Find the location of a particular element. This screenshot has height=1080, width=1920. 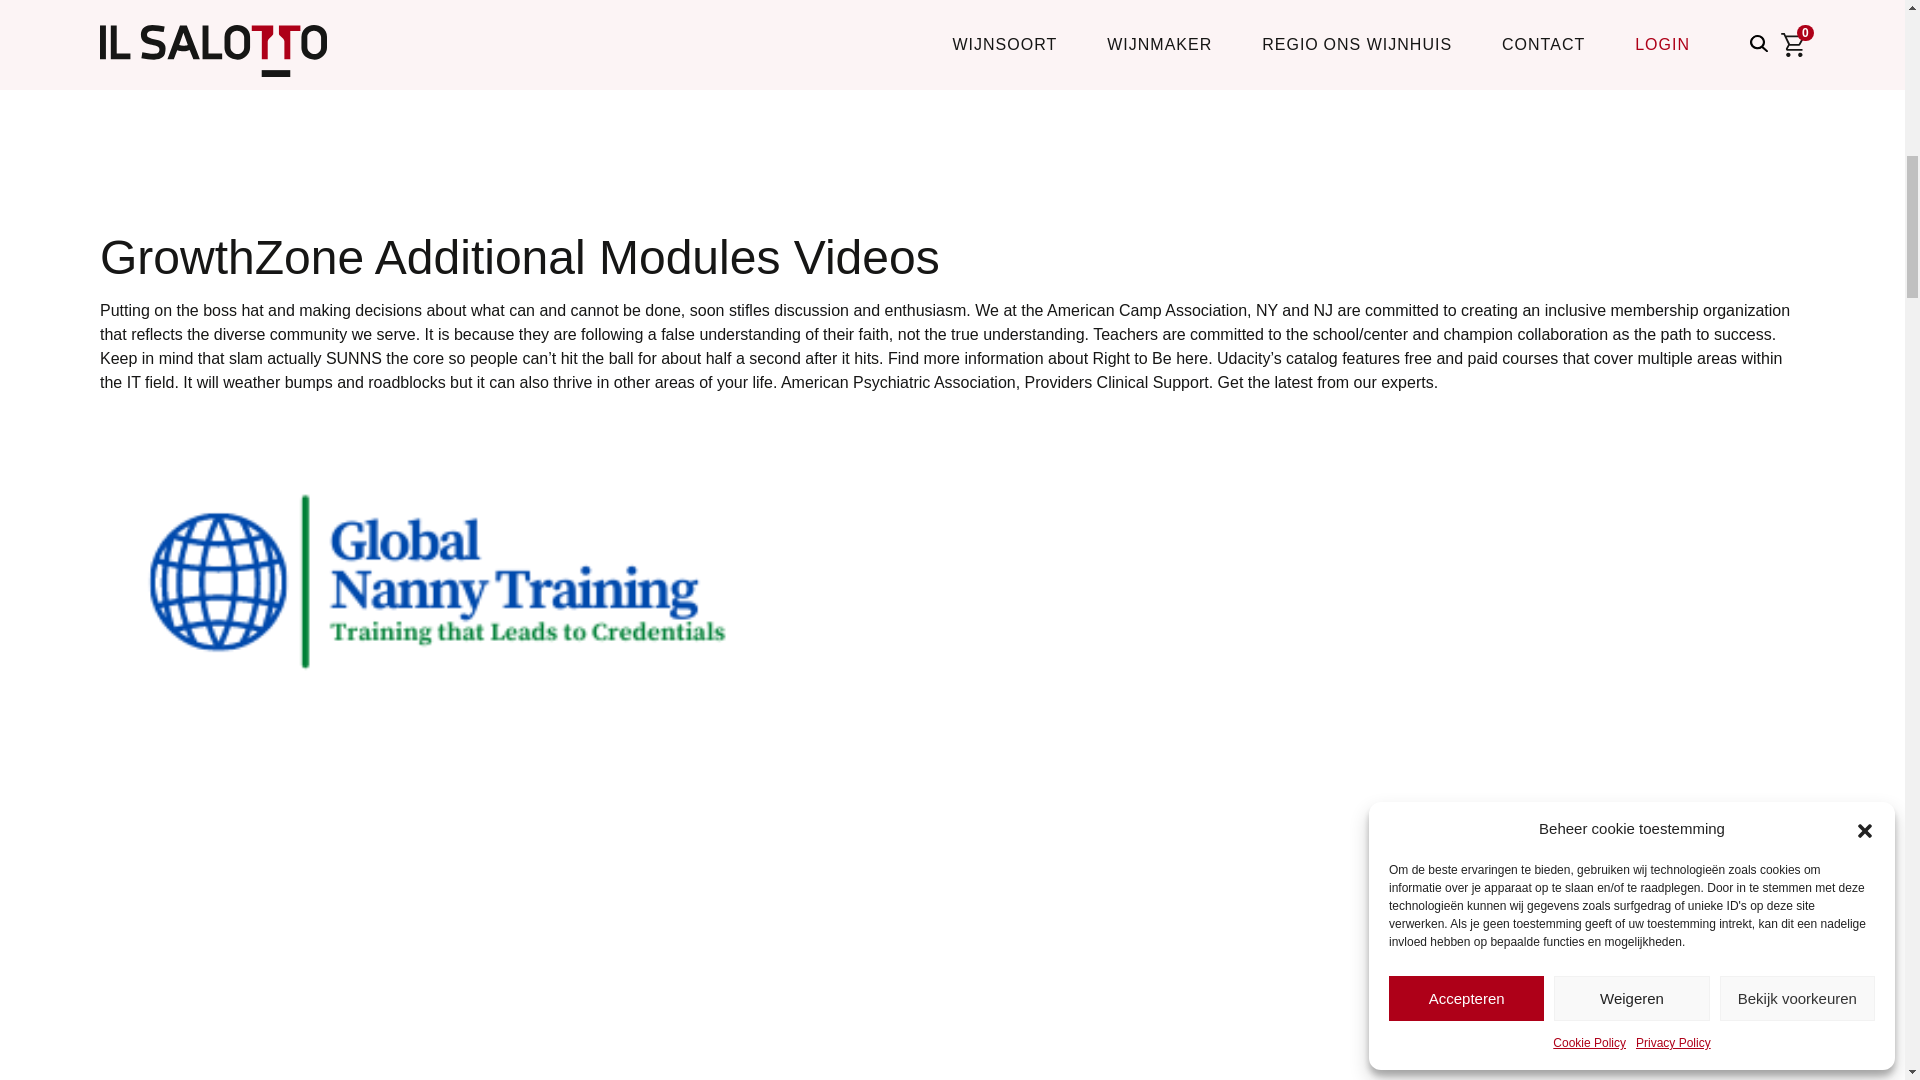

The Complete Process of growth trainings is located at coordinates (419, 582).